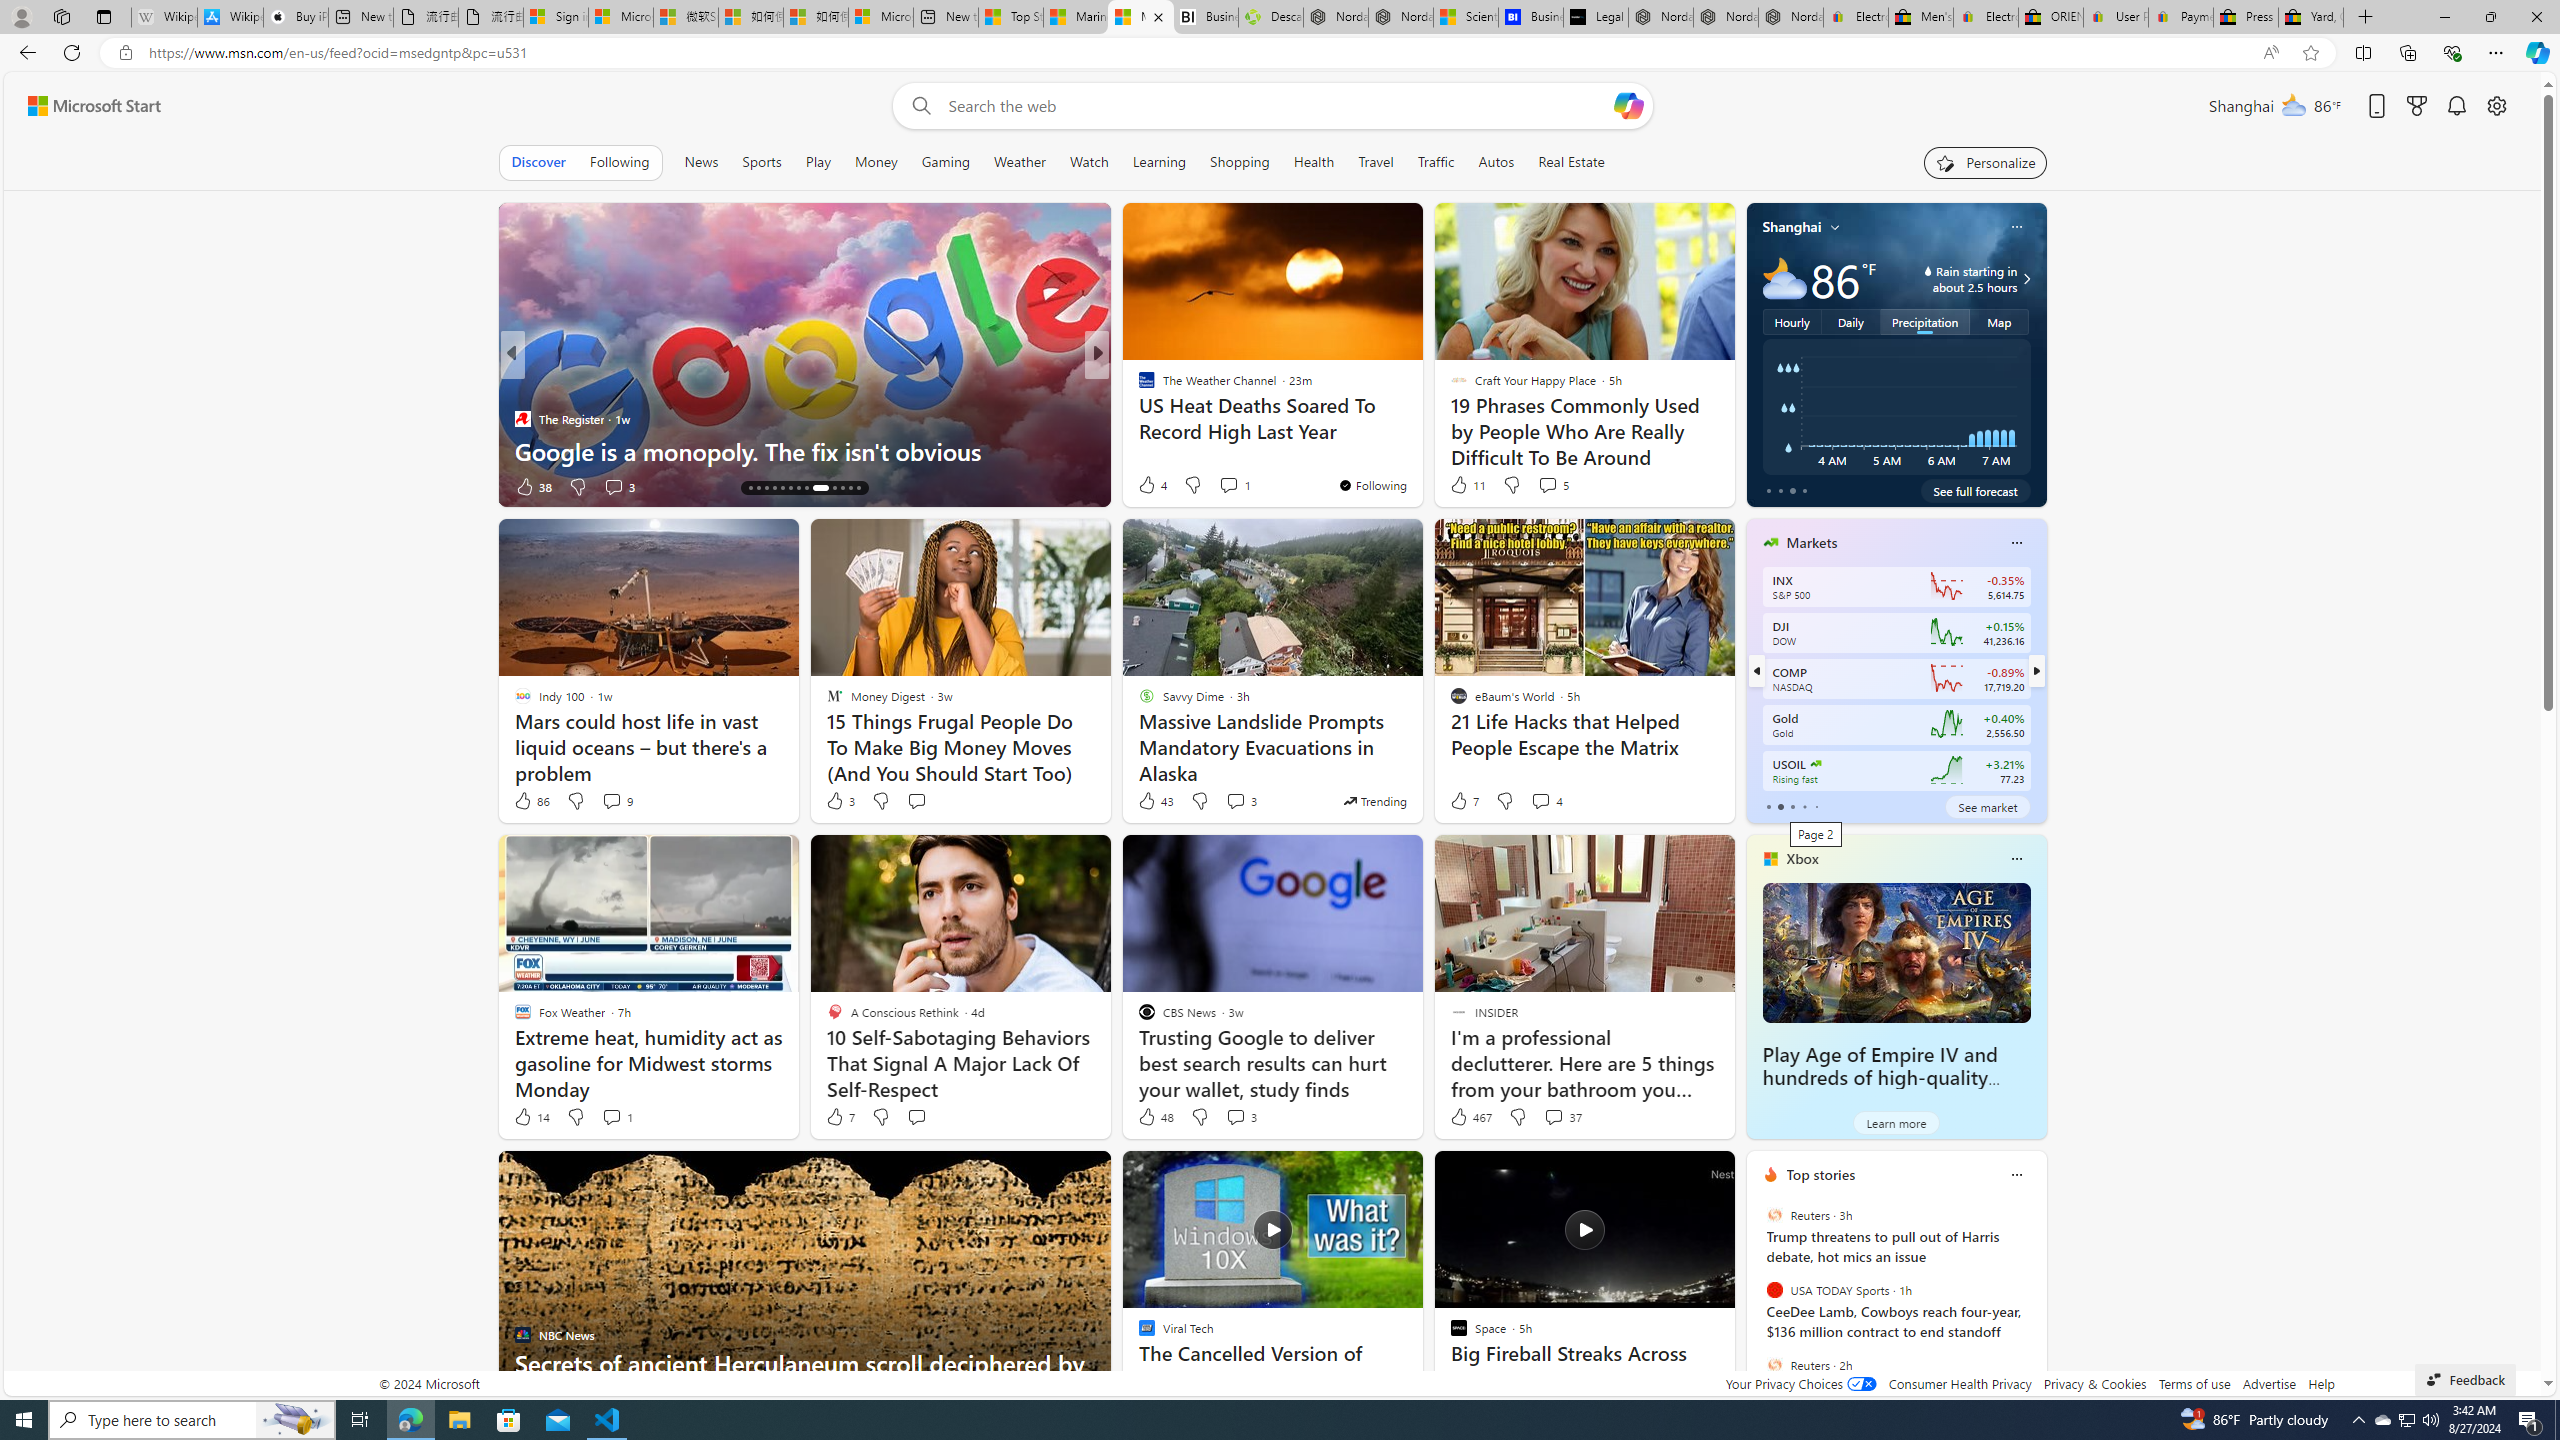 This screenshot has width=2560, height=1440. What do you see at coordinates (839, 1116) in the screenshot?
I see `7 Like` at bounding box center [839, 1116].